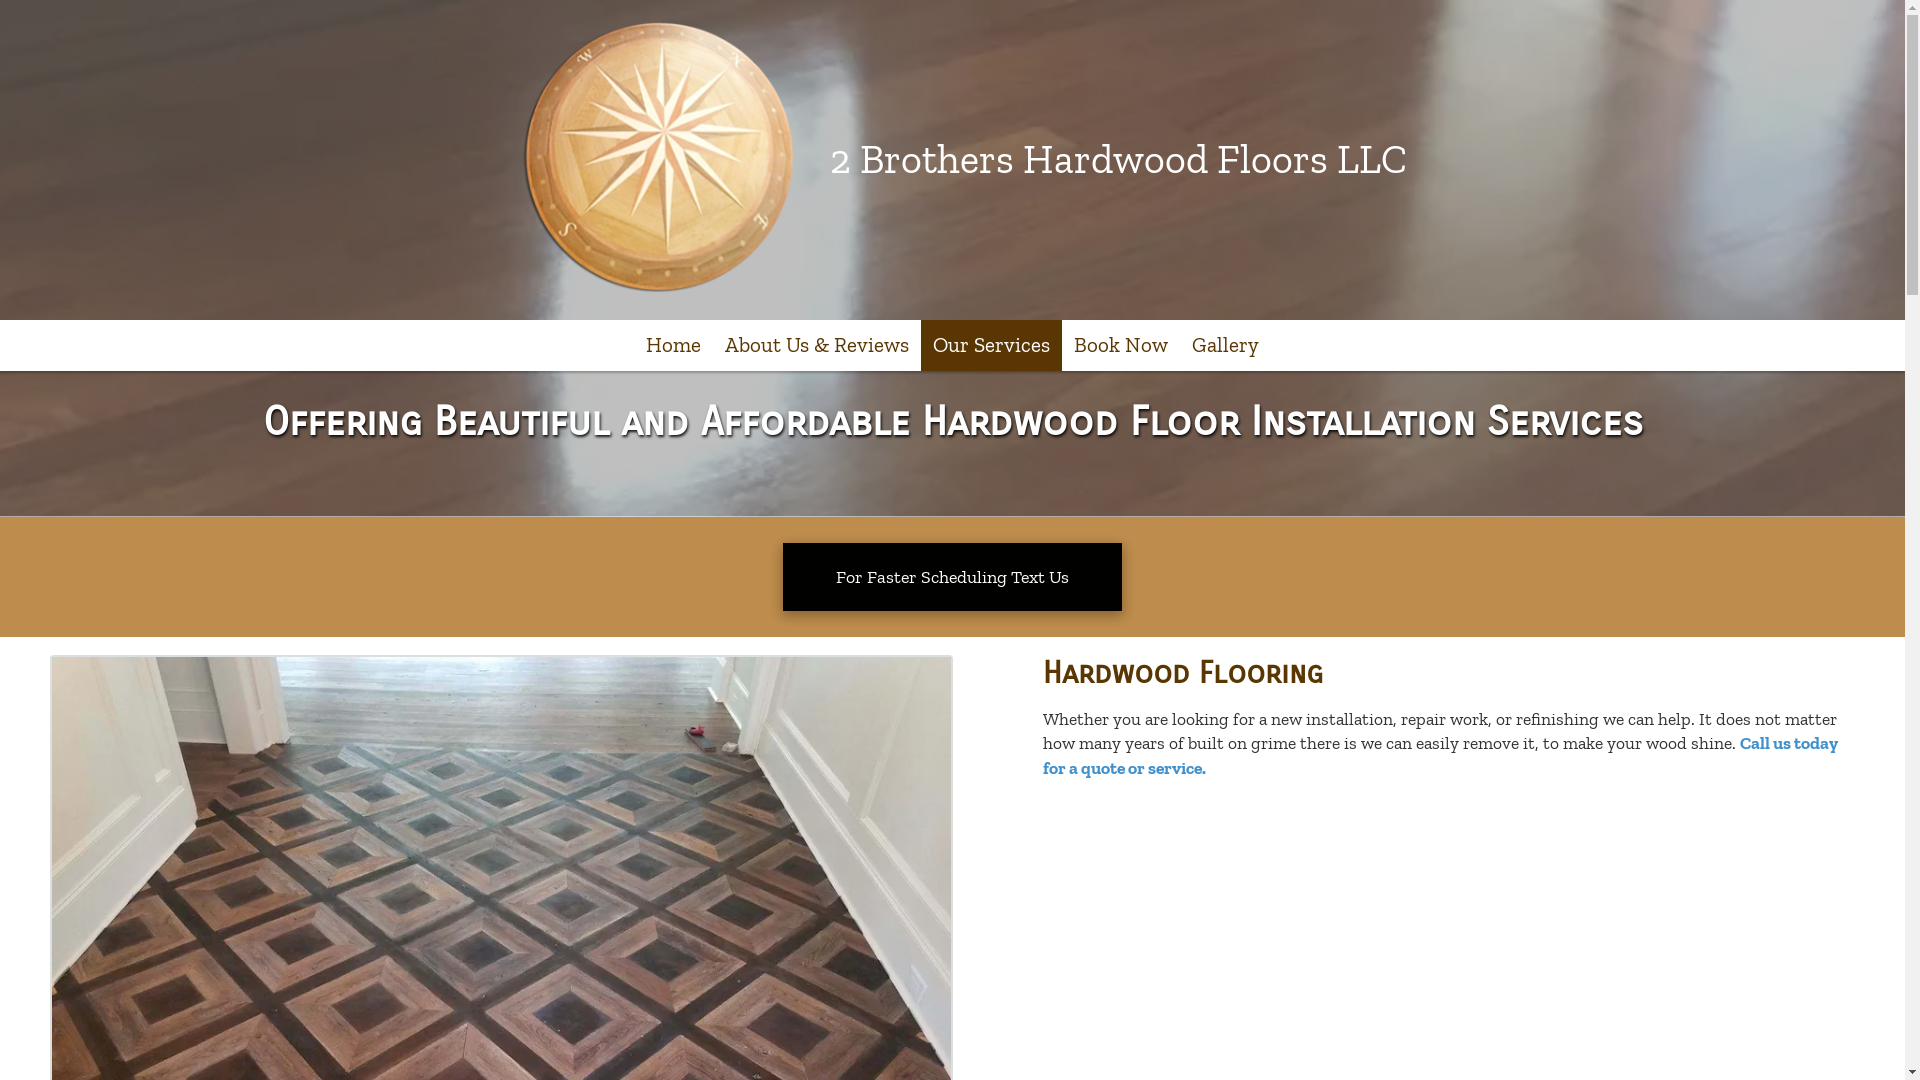 The width and height of the screenshot is (1920, 1080). Describe the element at coordinates (1118, 159) in the screenshot. I see `2 Brothers Hardwood Floors LLC` at that location.